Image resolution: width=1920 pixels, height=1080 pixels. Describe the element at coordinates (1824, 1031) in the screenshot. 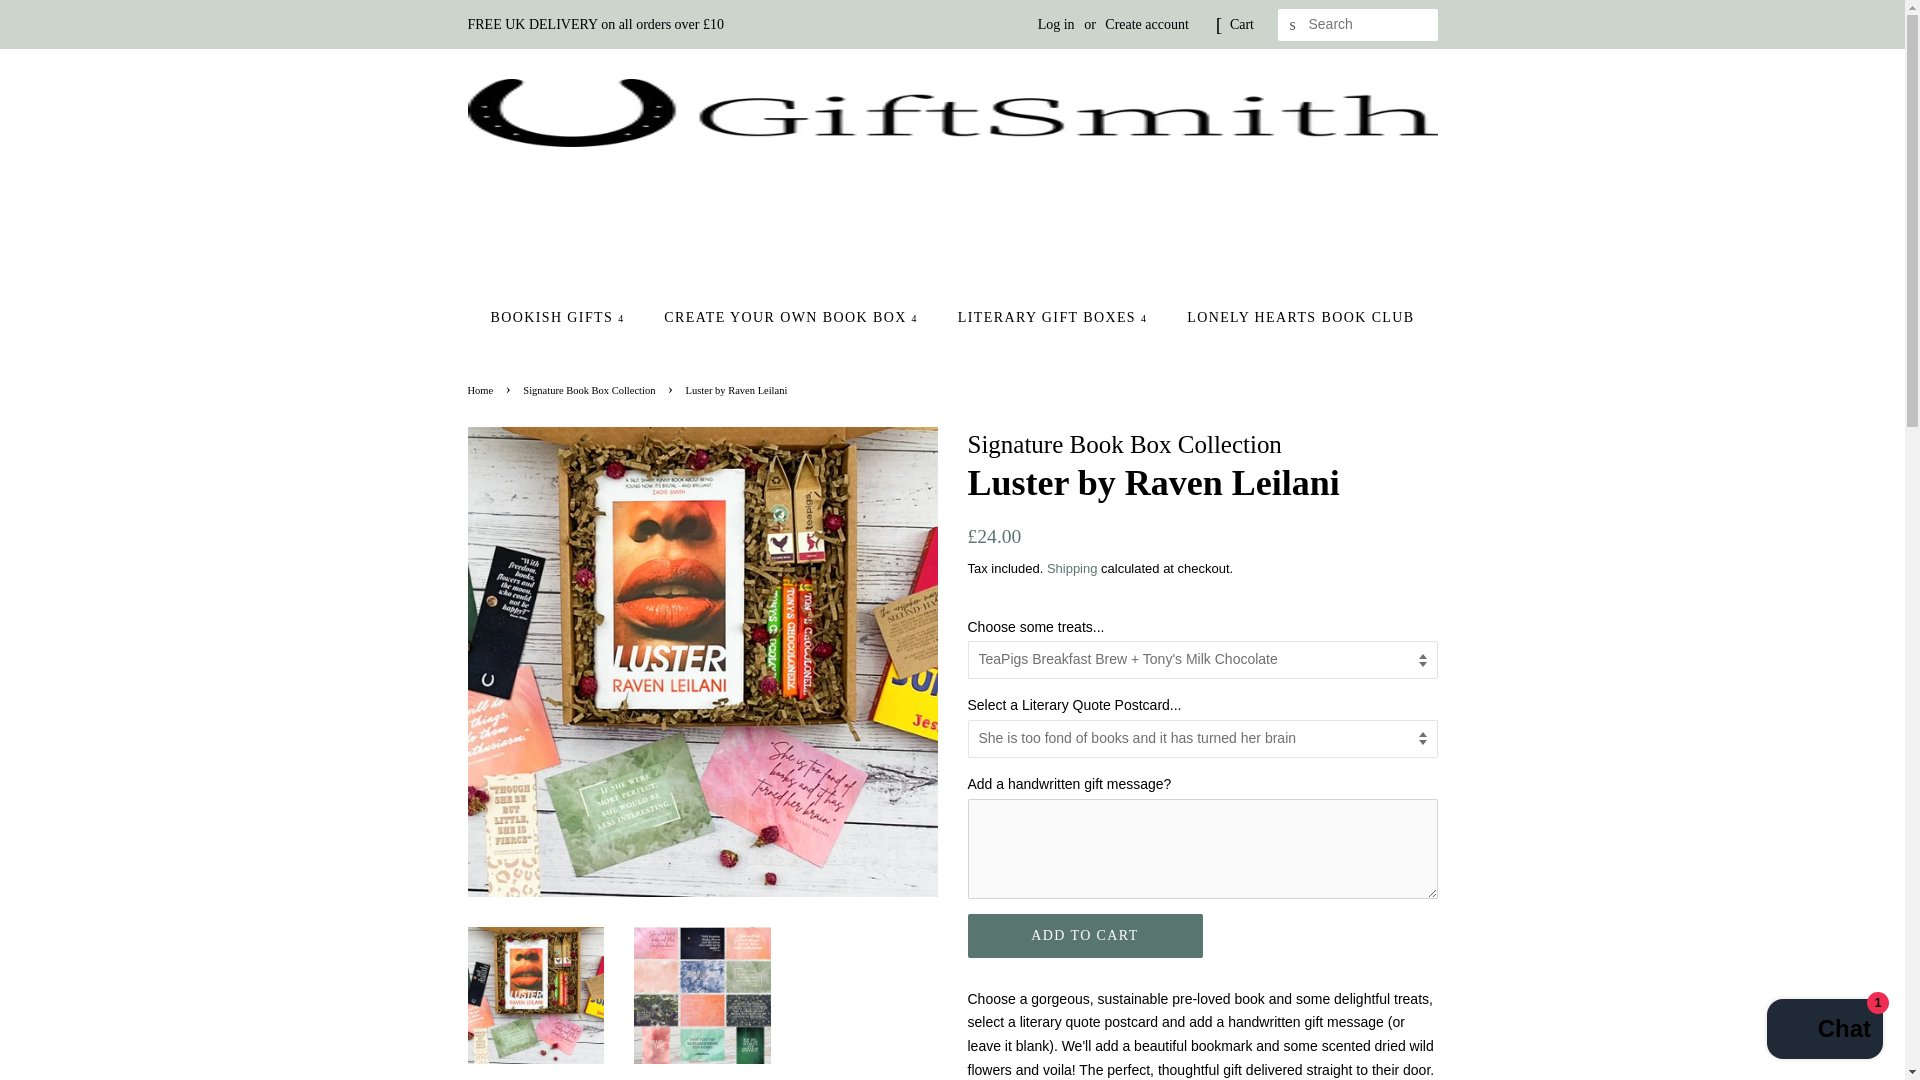

I see `Shopify online store chat` at that location.